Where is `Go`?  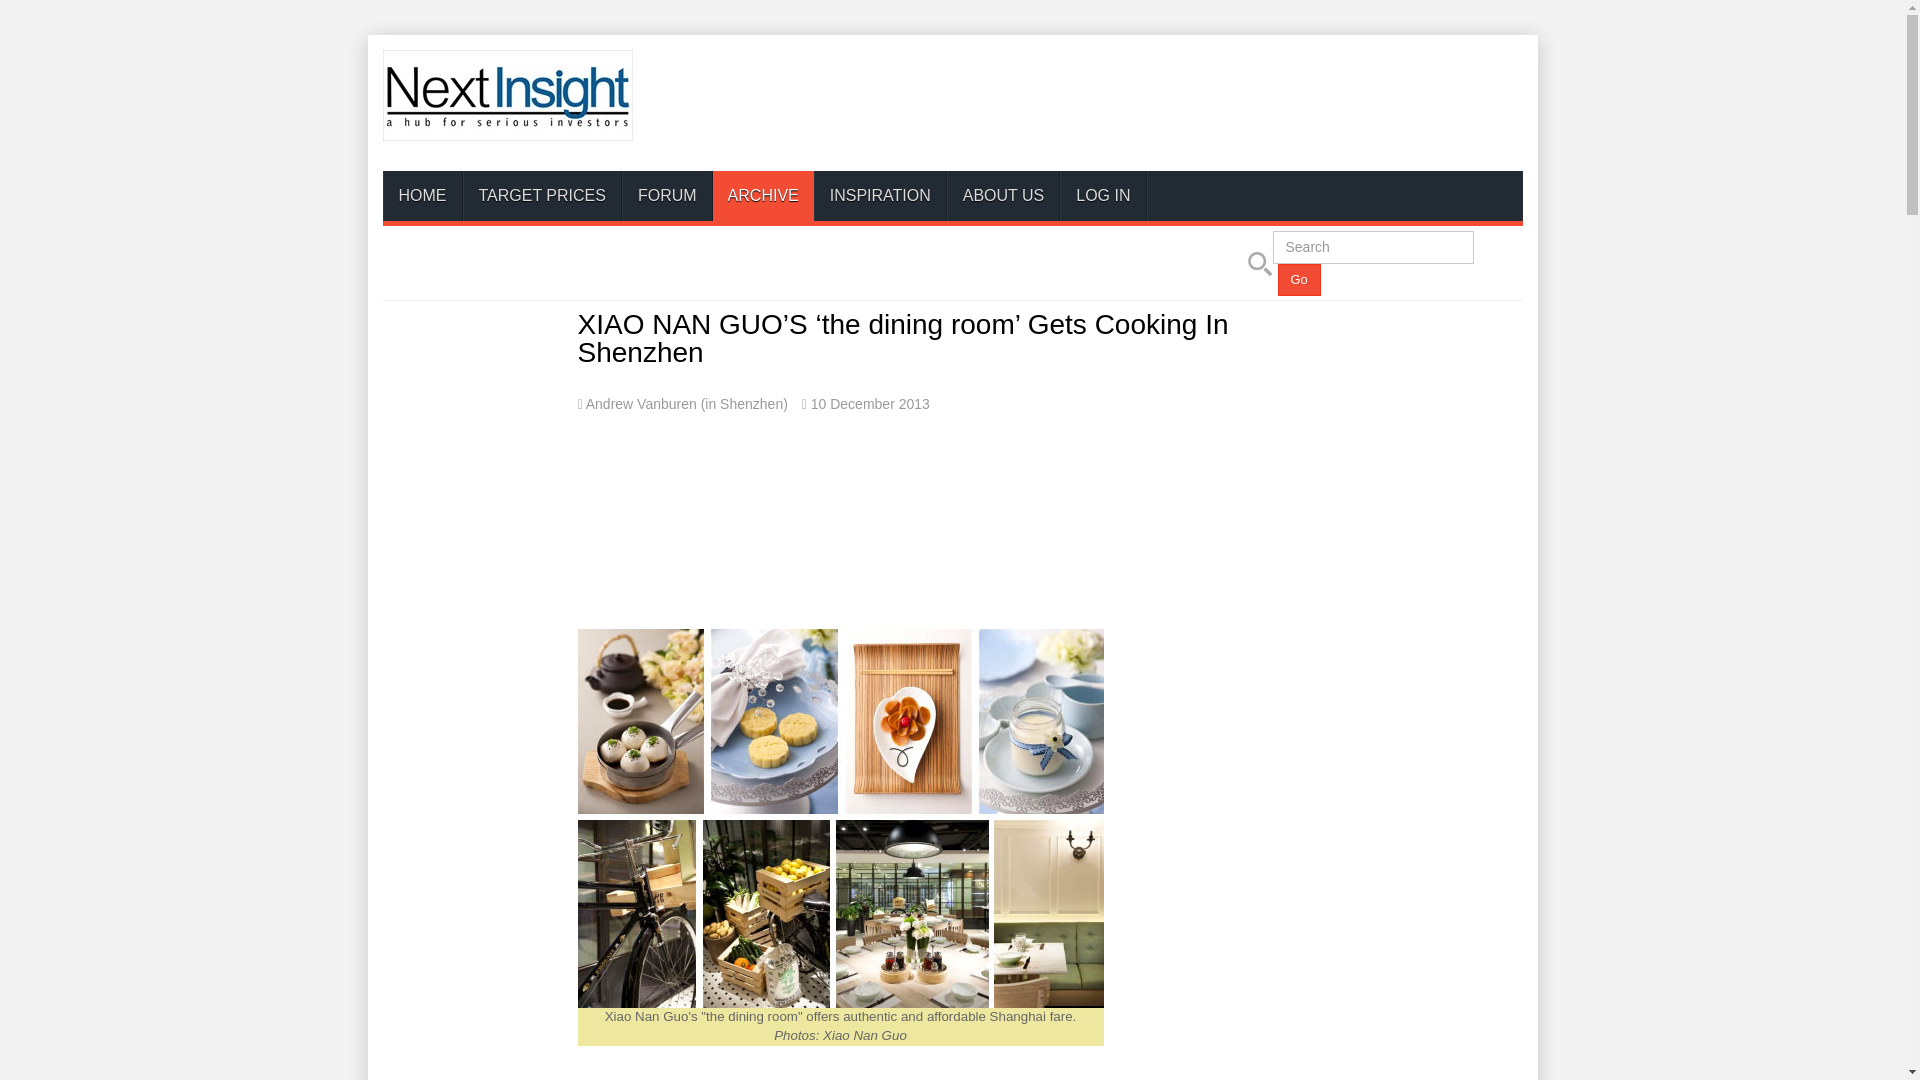 Go is located at coordinates (1299, 279).